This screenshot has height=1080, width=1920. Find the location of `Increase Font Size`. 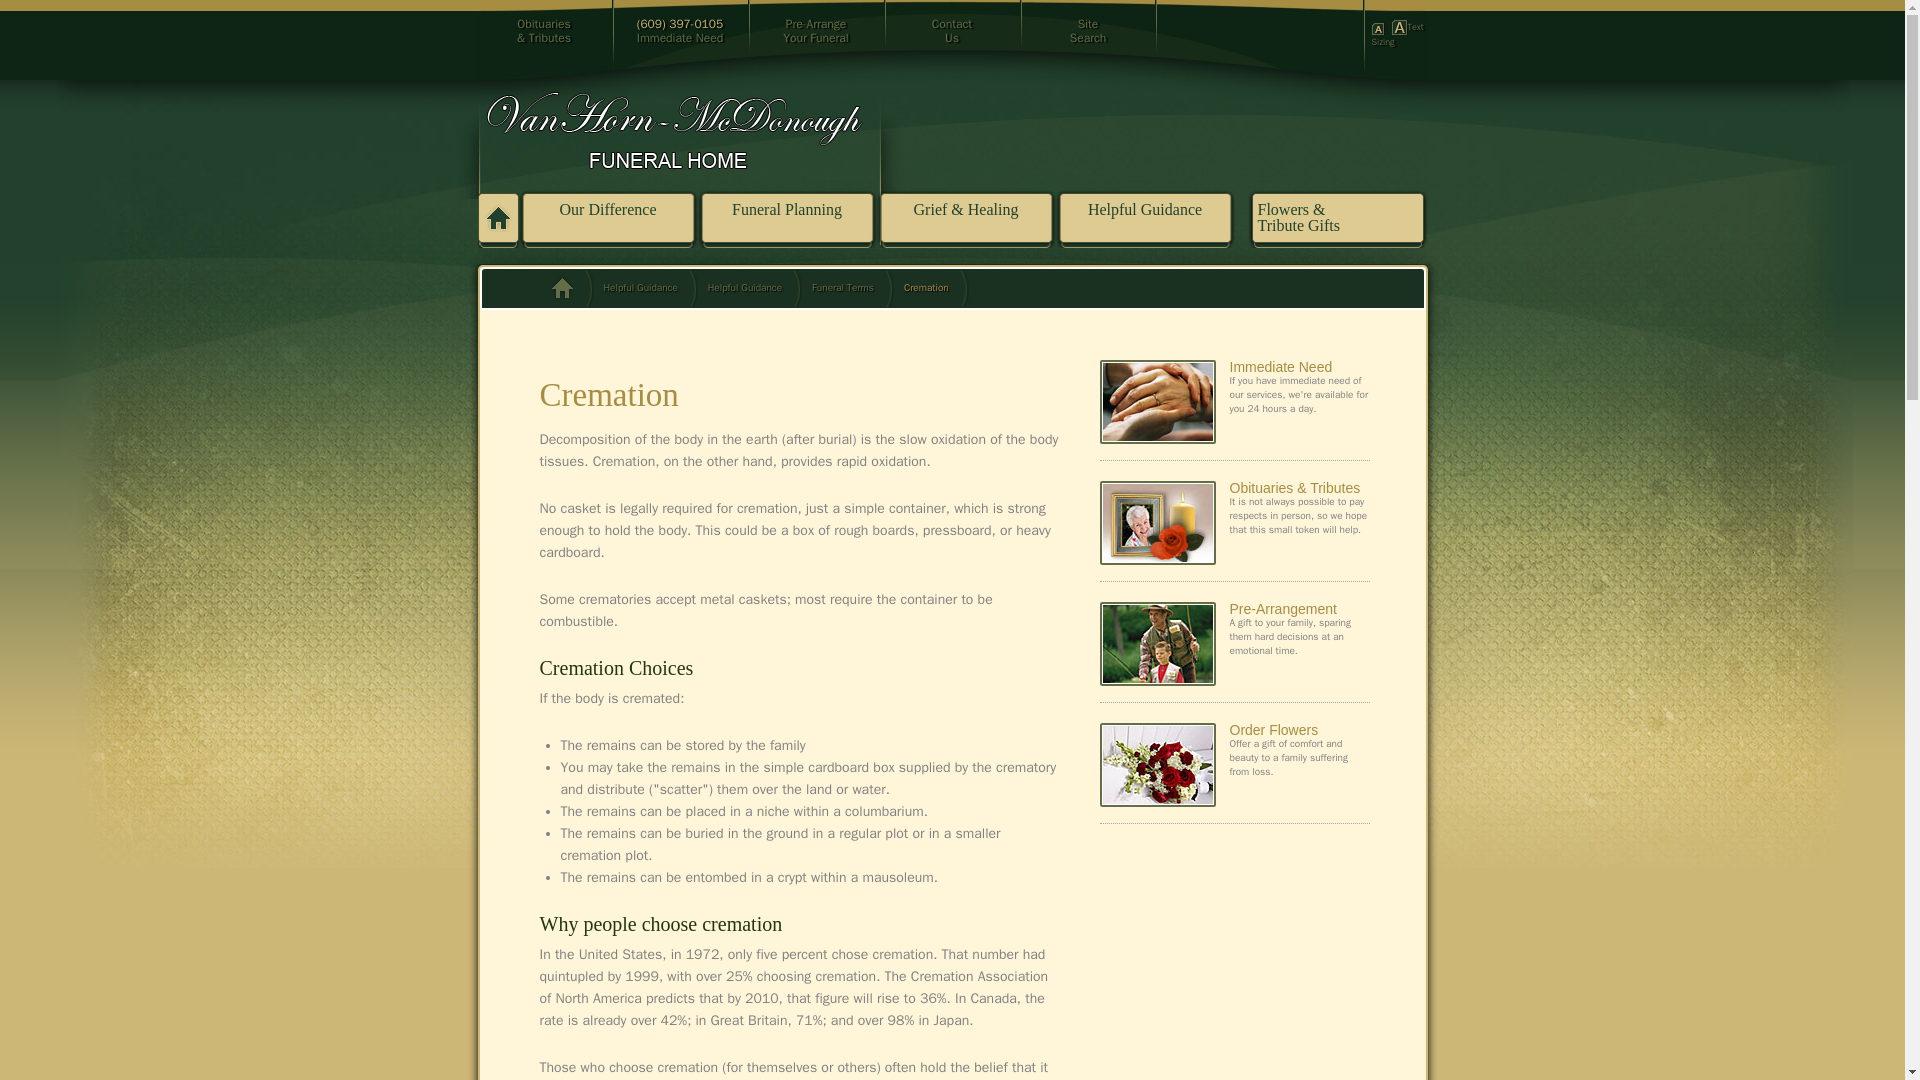

Increase Font Size is located at coordinates (608, 210).